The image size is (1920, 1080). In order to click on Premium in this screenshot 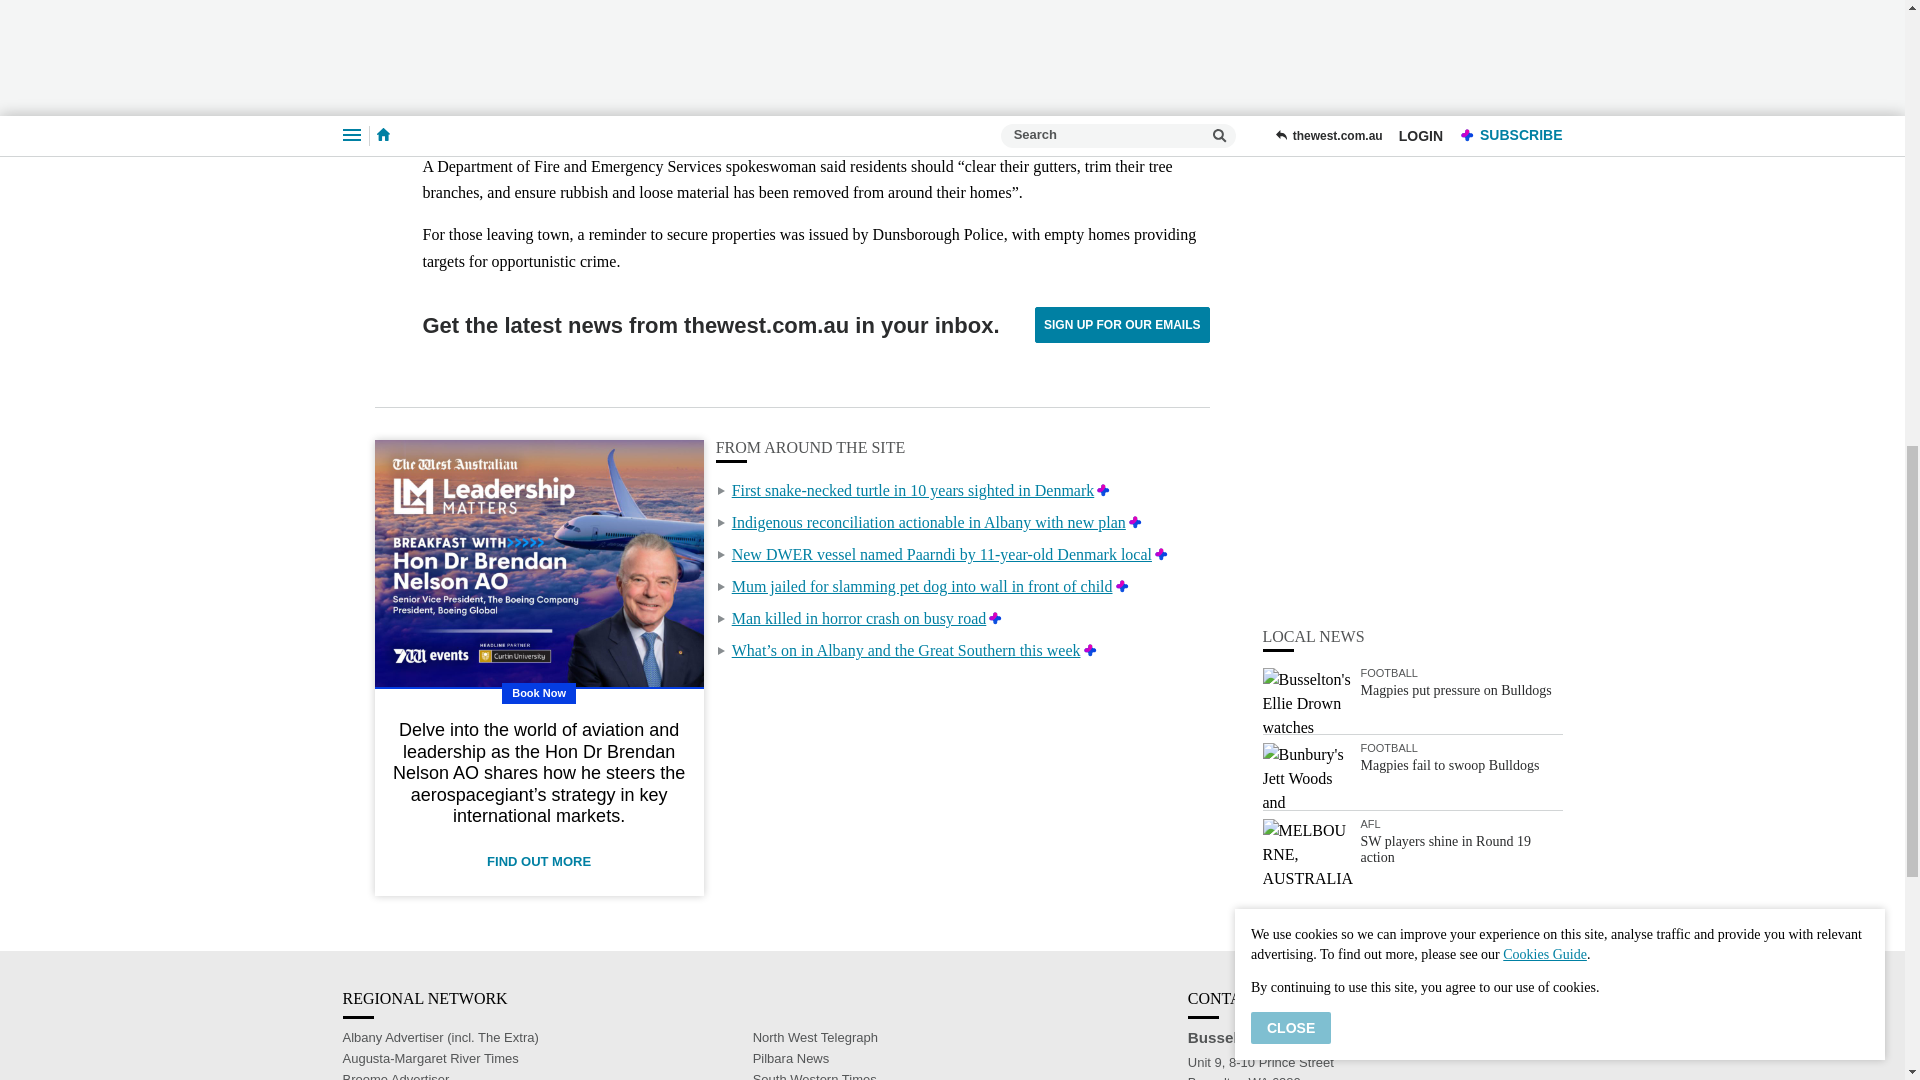, I will do `click(995, 618)`.